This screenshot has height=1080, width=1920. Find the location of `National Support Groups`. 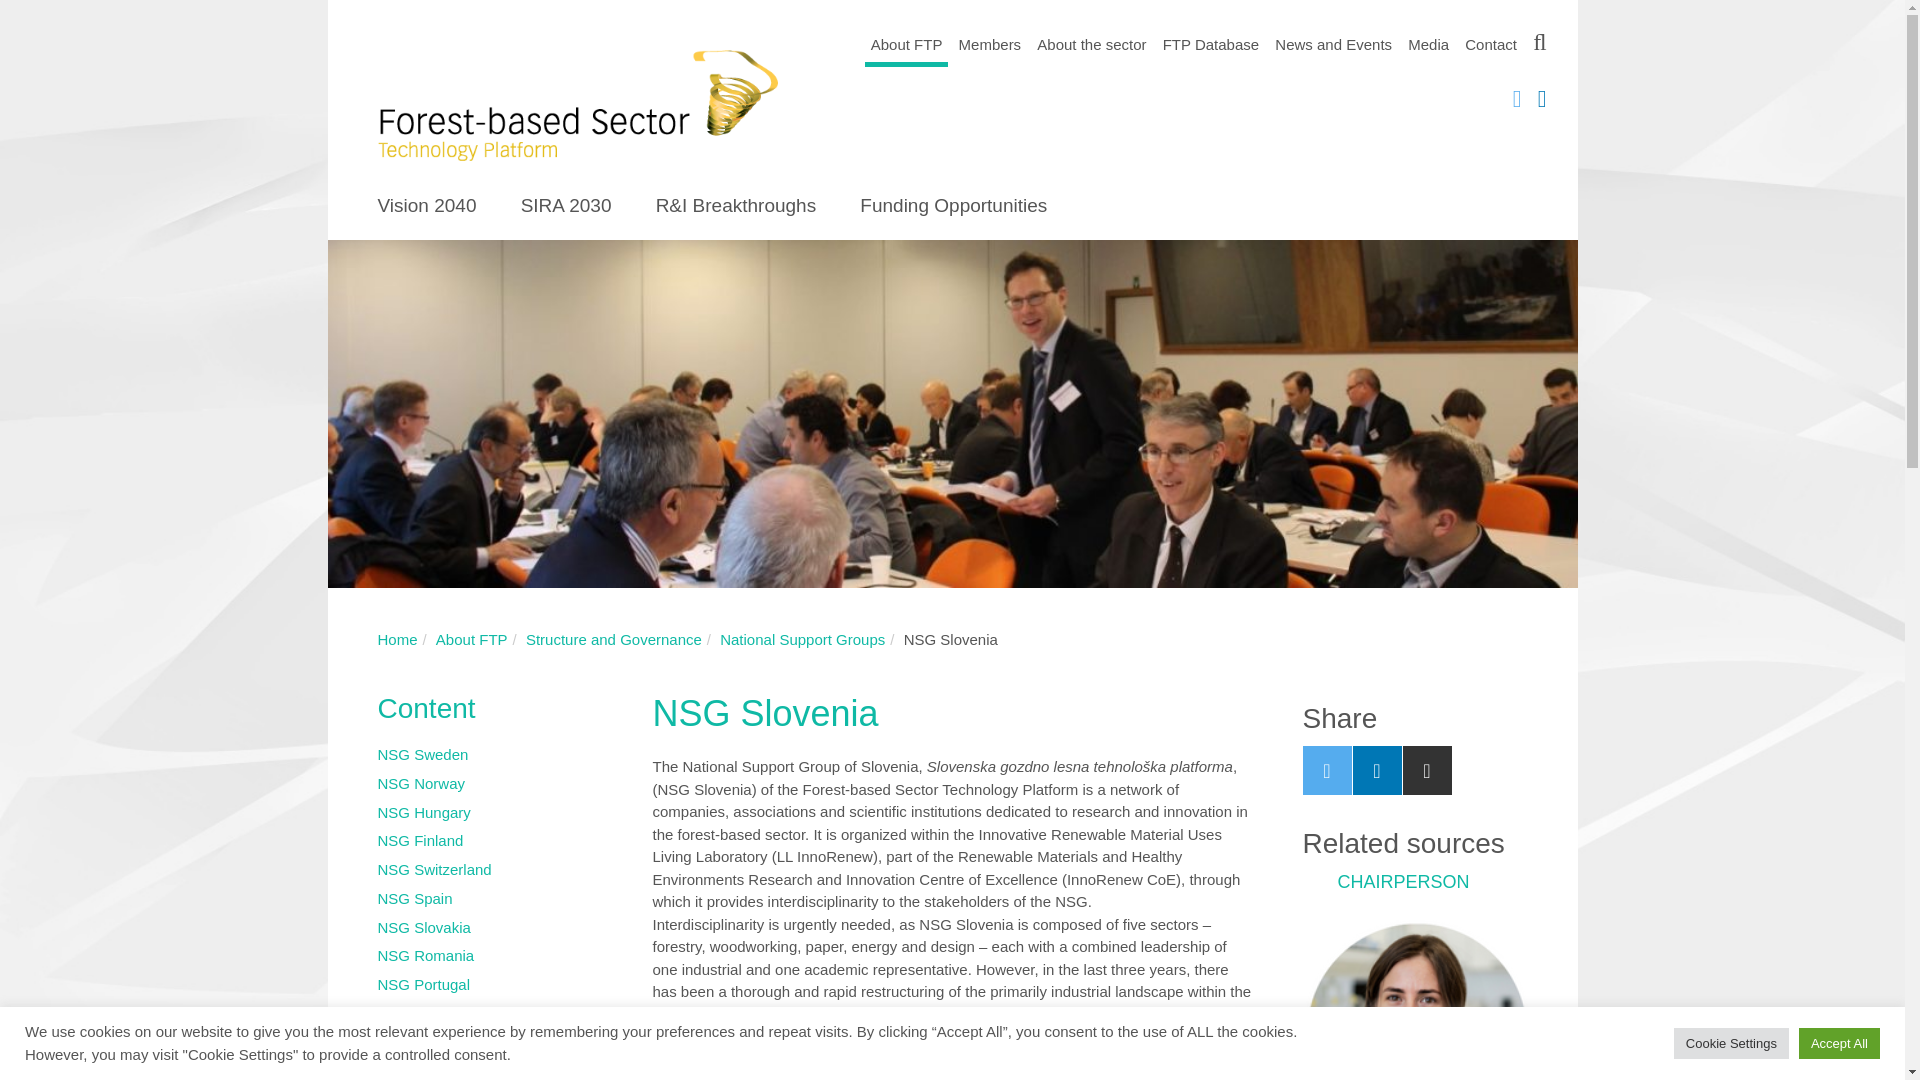

National Support Groups is located at coordinates (802, 639).